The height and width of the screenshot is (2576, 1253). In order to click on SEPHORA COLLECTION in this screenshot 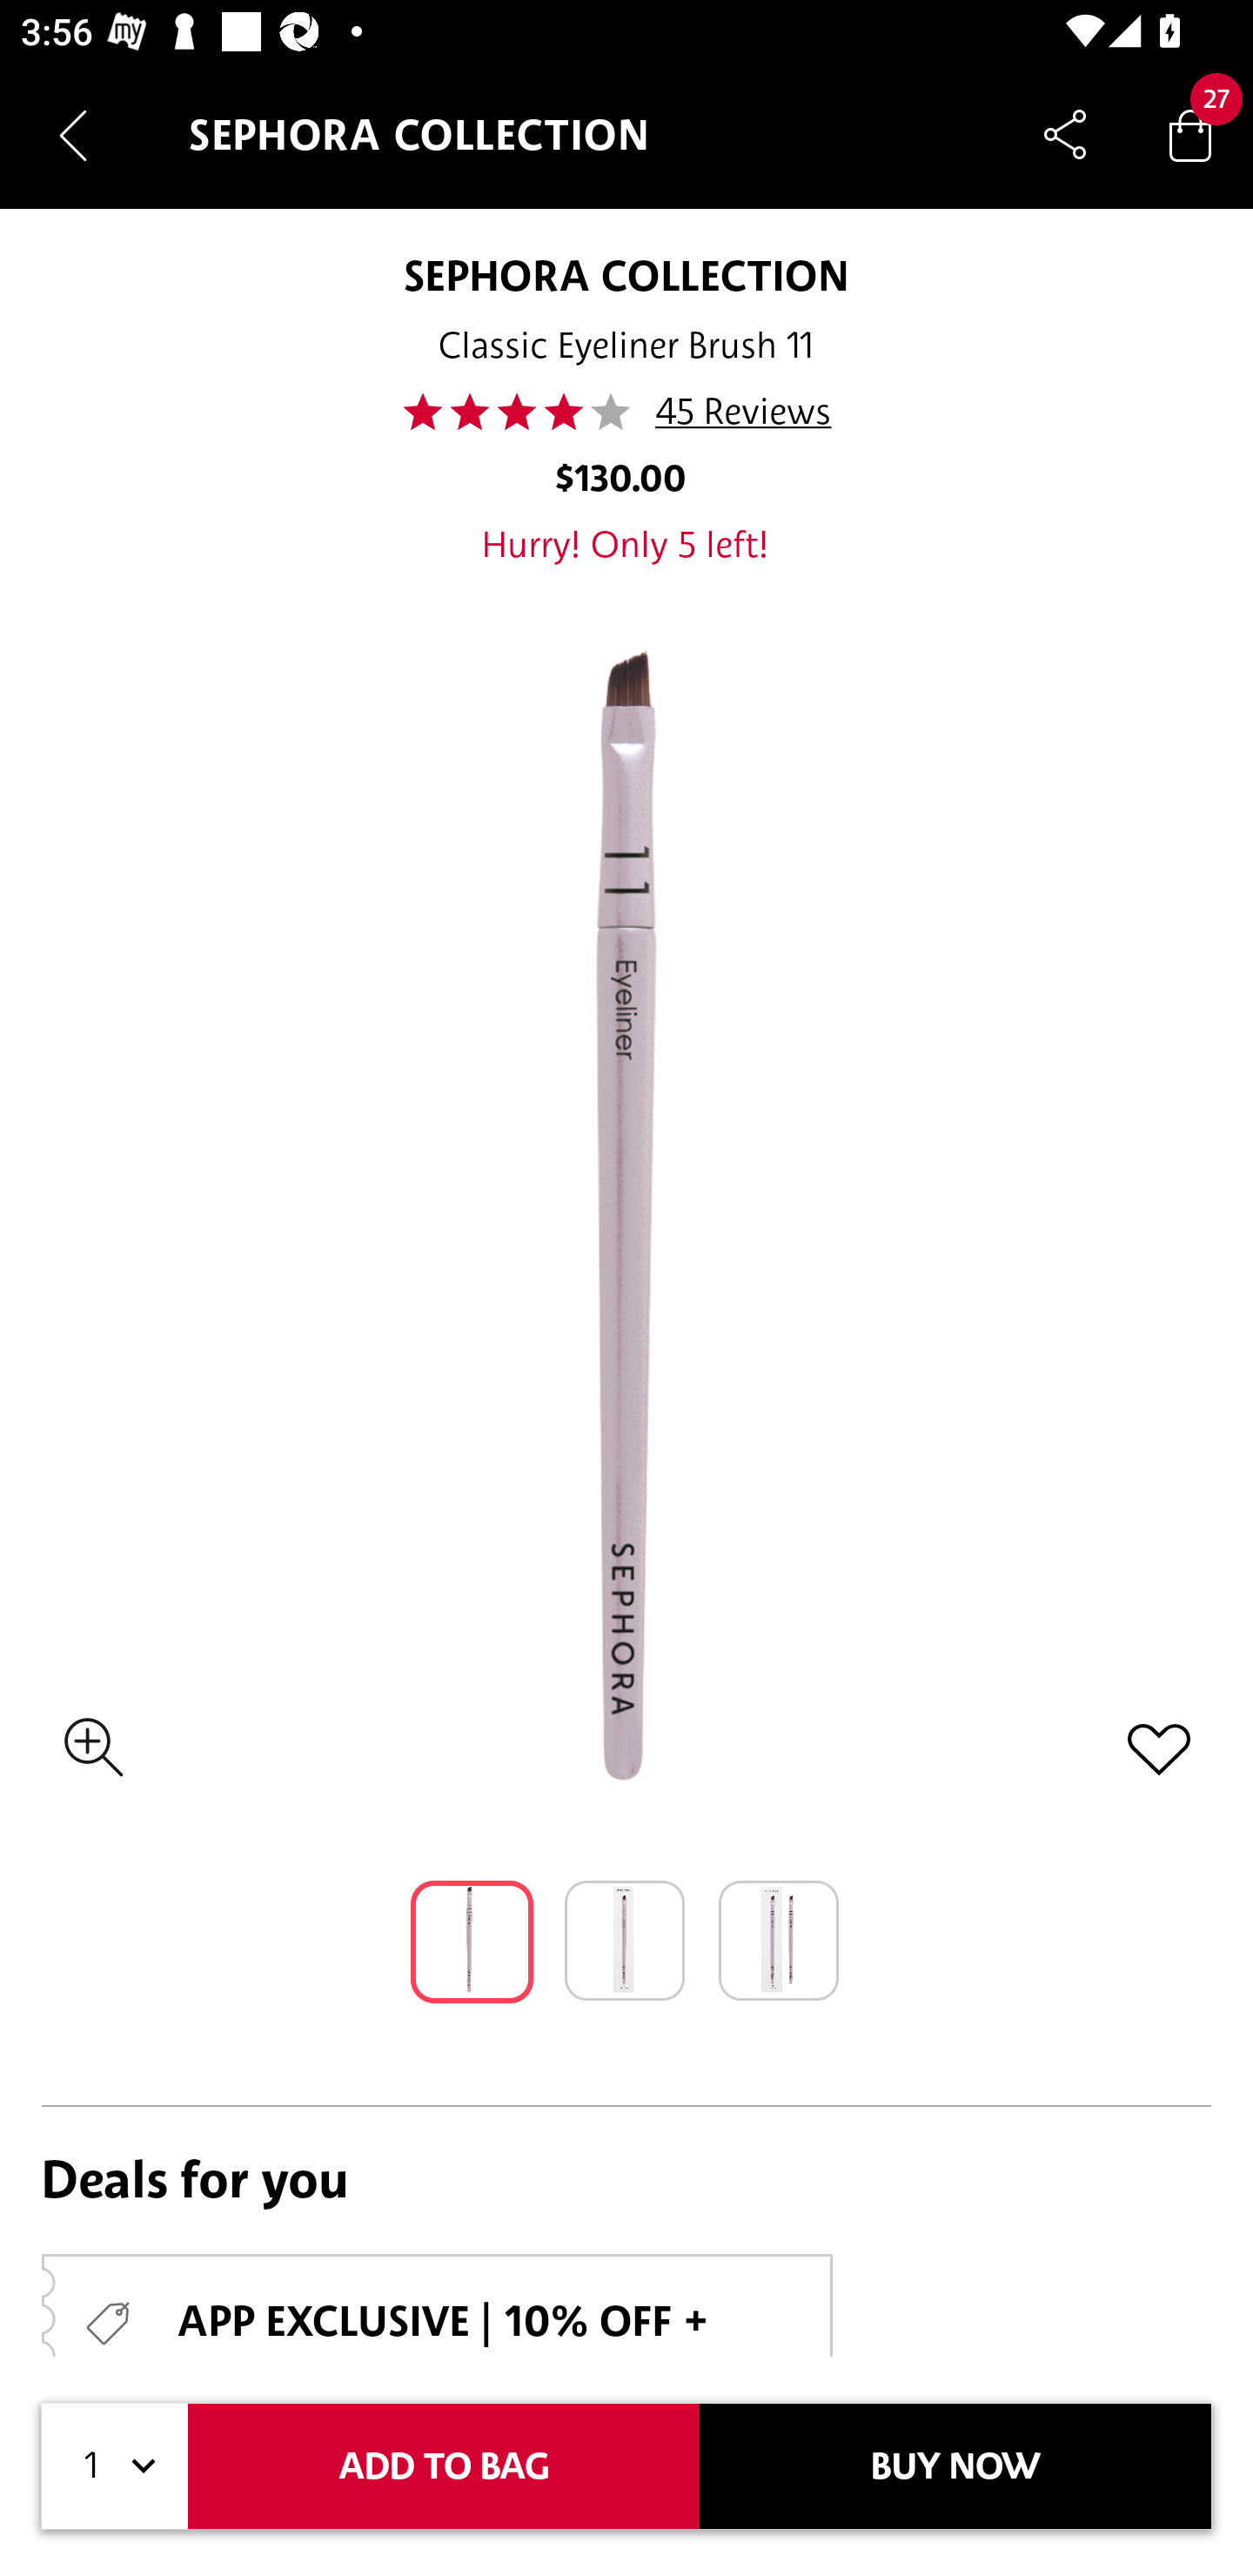, I will do `click(625, 275)`.